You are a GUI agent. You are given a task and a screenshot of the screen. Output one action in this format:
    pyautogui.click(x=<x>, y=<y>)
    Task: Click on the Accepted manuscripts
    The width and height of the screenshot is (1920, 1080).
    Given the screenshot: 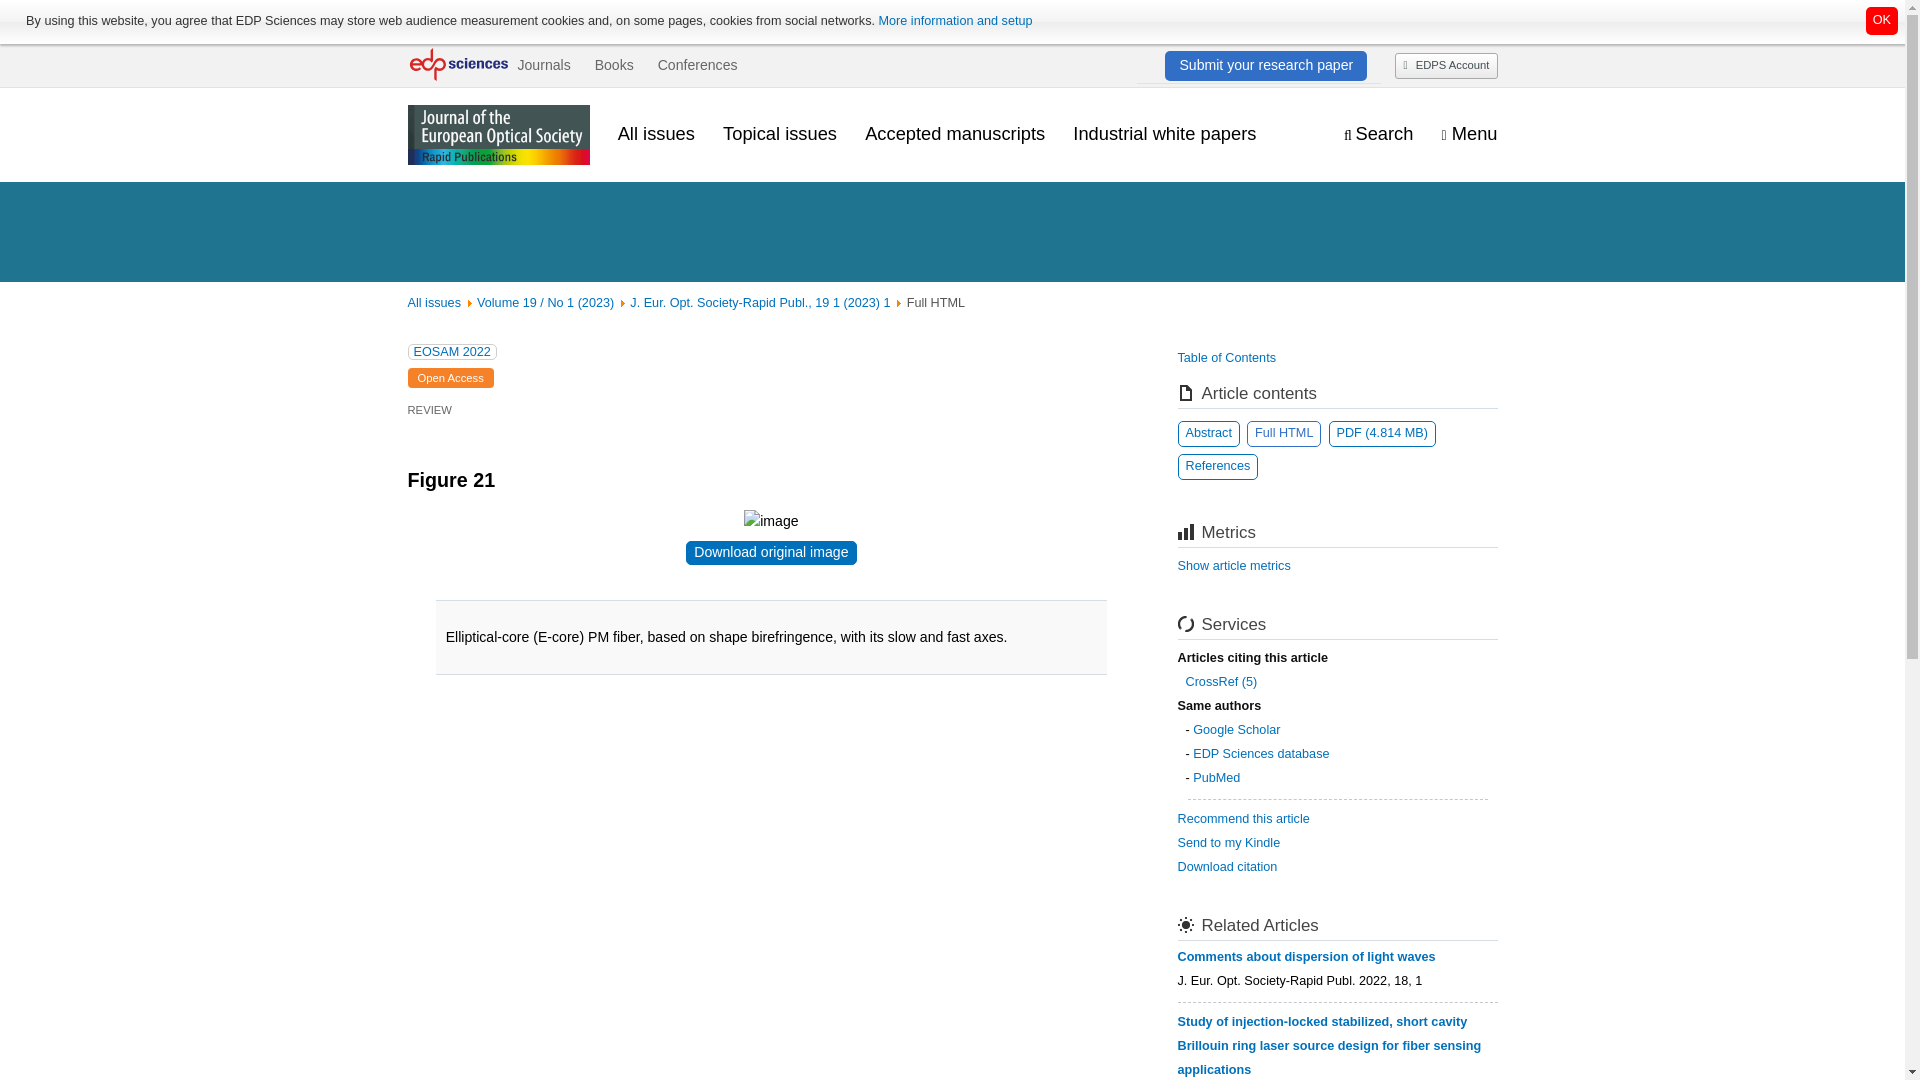 What is the action you would take?
    pyautogui.click(x=954, y=134)
    